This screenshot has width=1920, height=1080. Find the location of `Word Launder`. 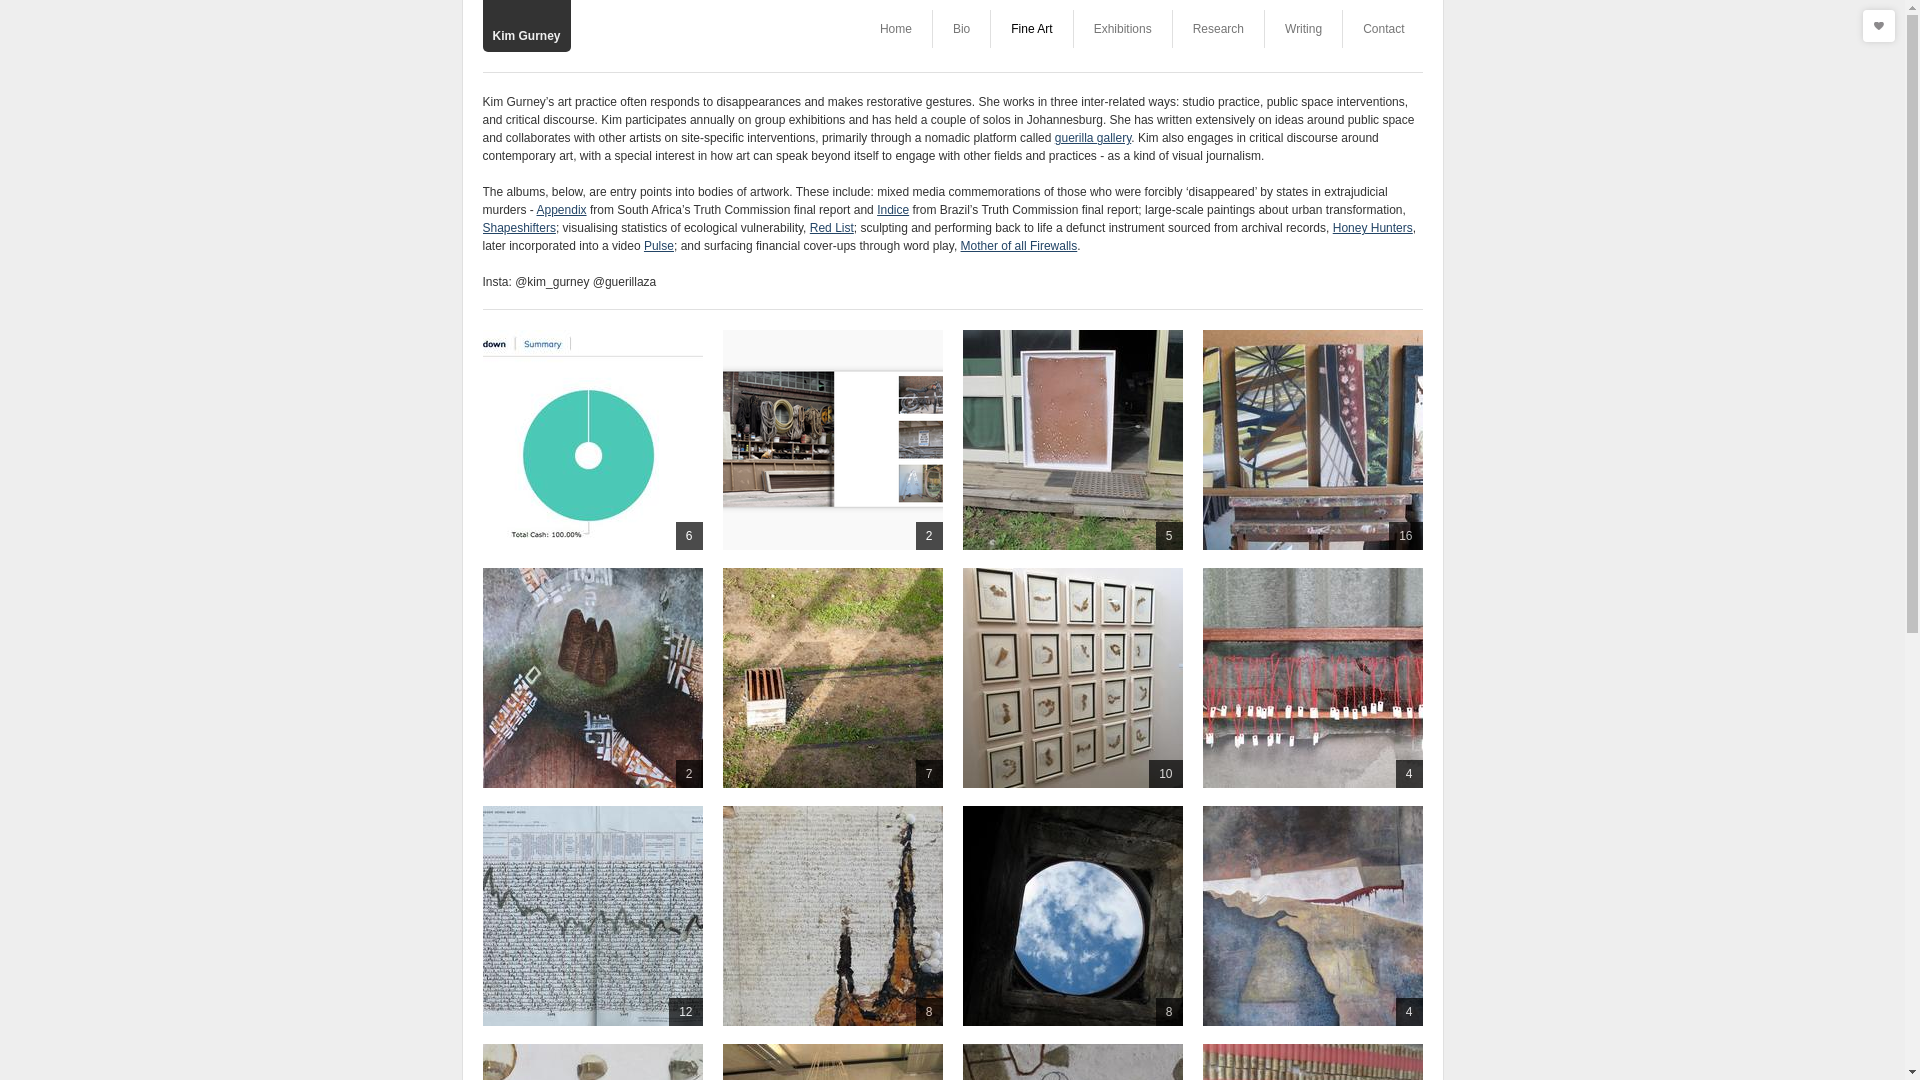

Word Launder is located at coordinates (592, 916).